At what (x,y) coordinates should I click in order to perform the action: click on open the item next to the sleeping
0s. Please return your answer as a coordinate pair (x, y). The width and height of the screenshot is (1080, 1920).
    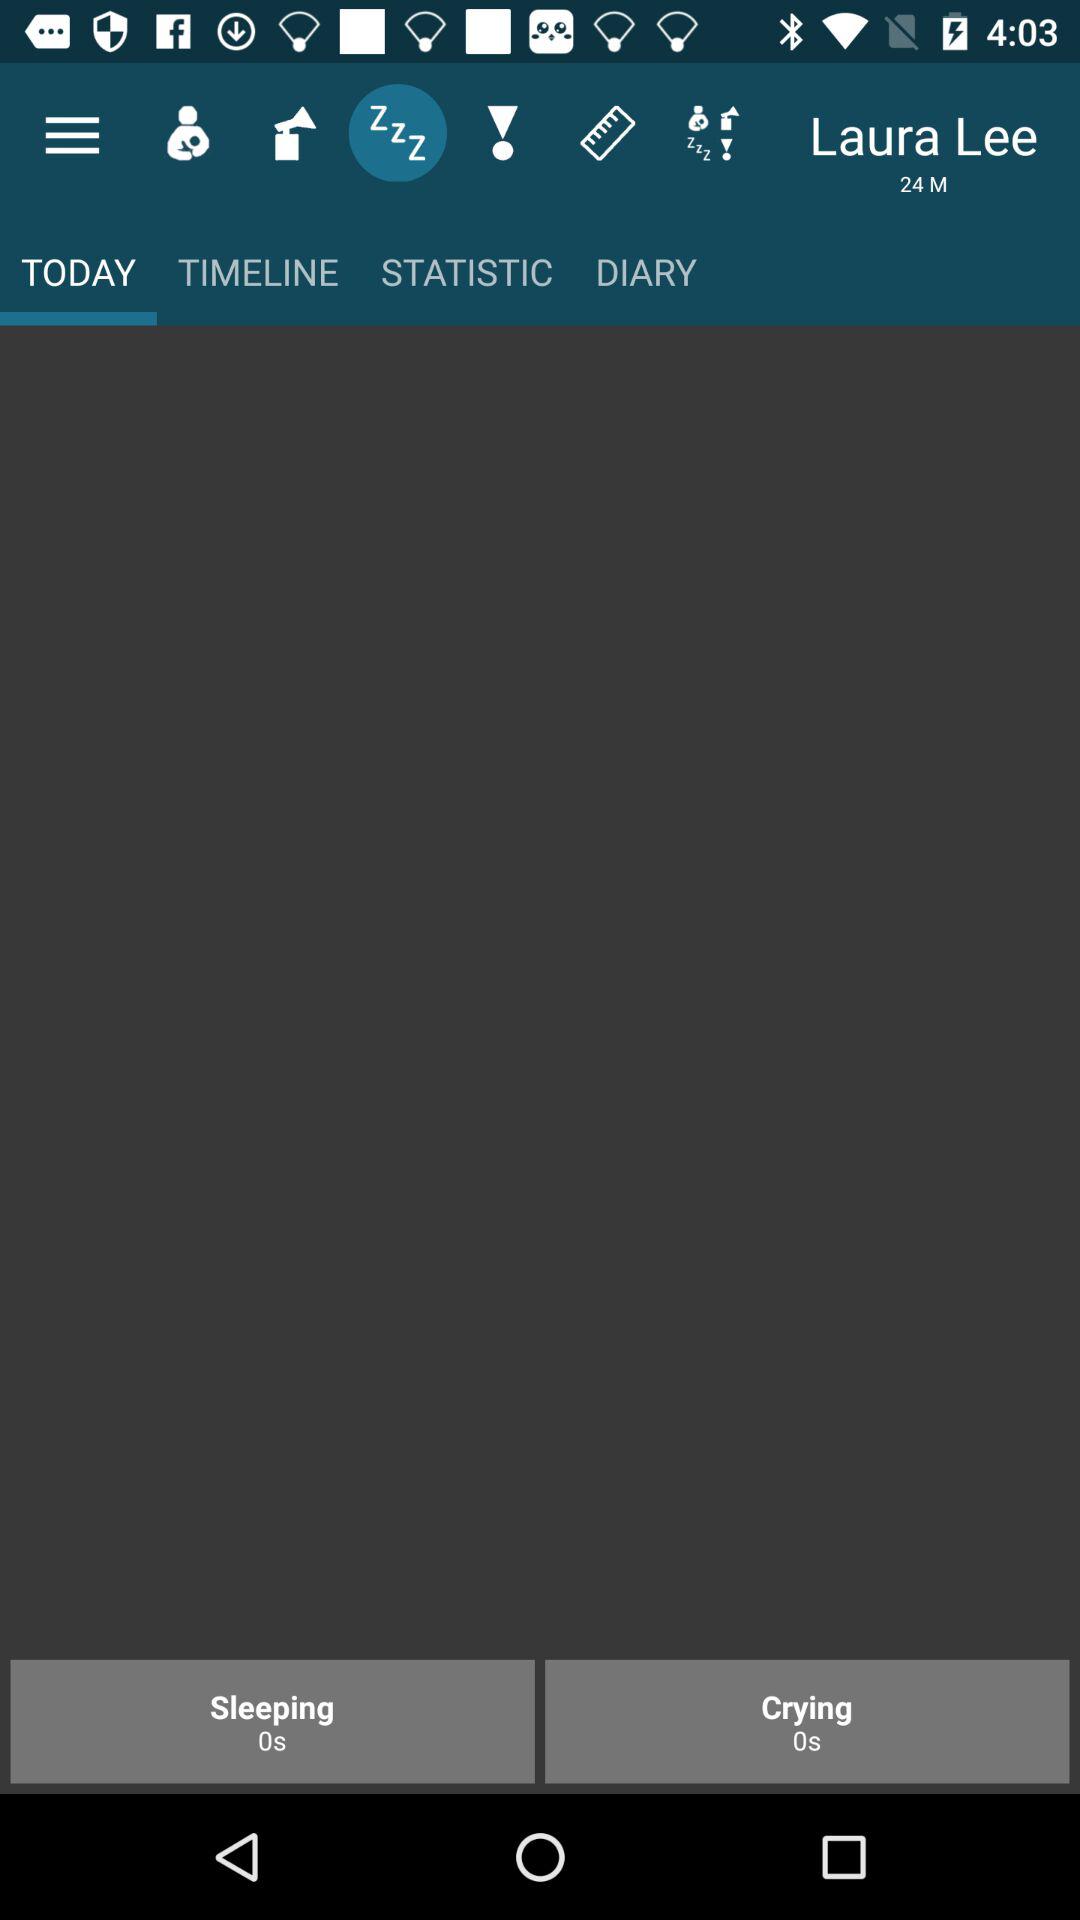
    Looking at the image, I should click on (807, 1721).